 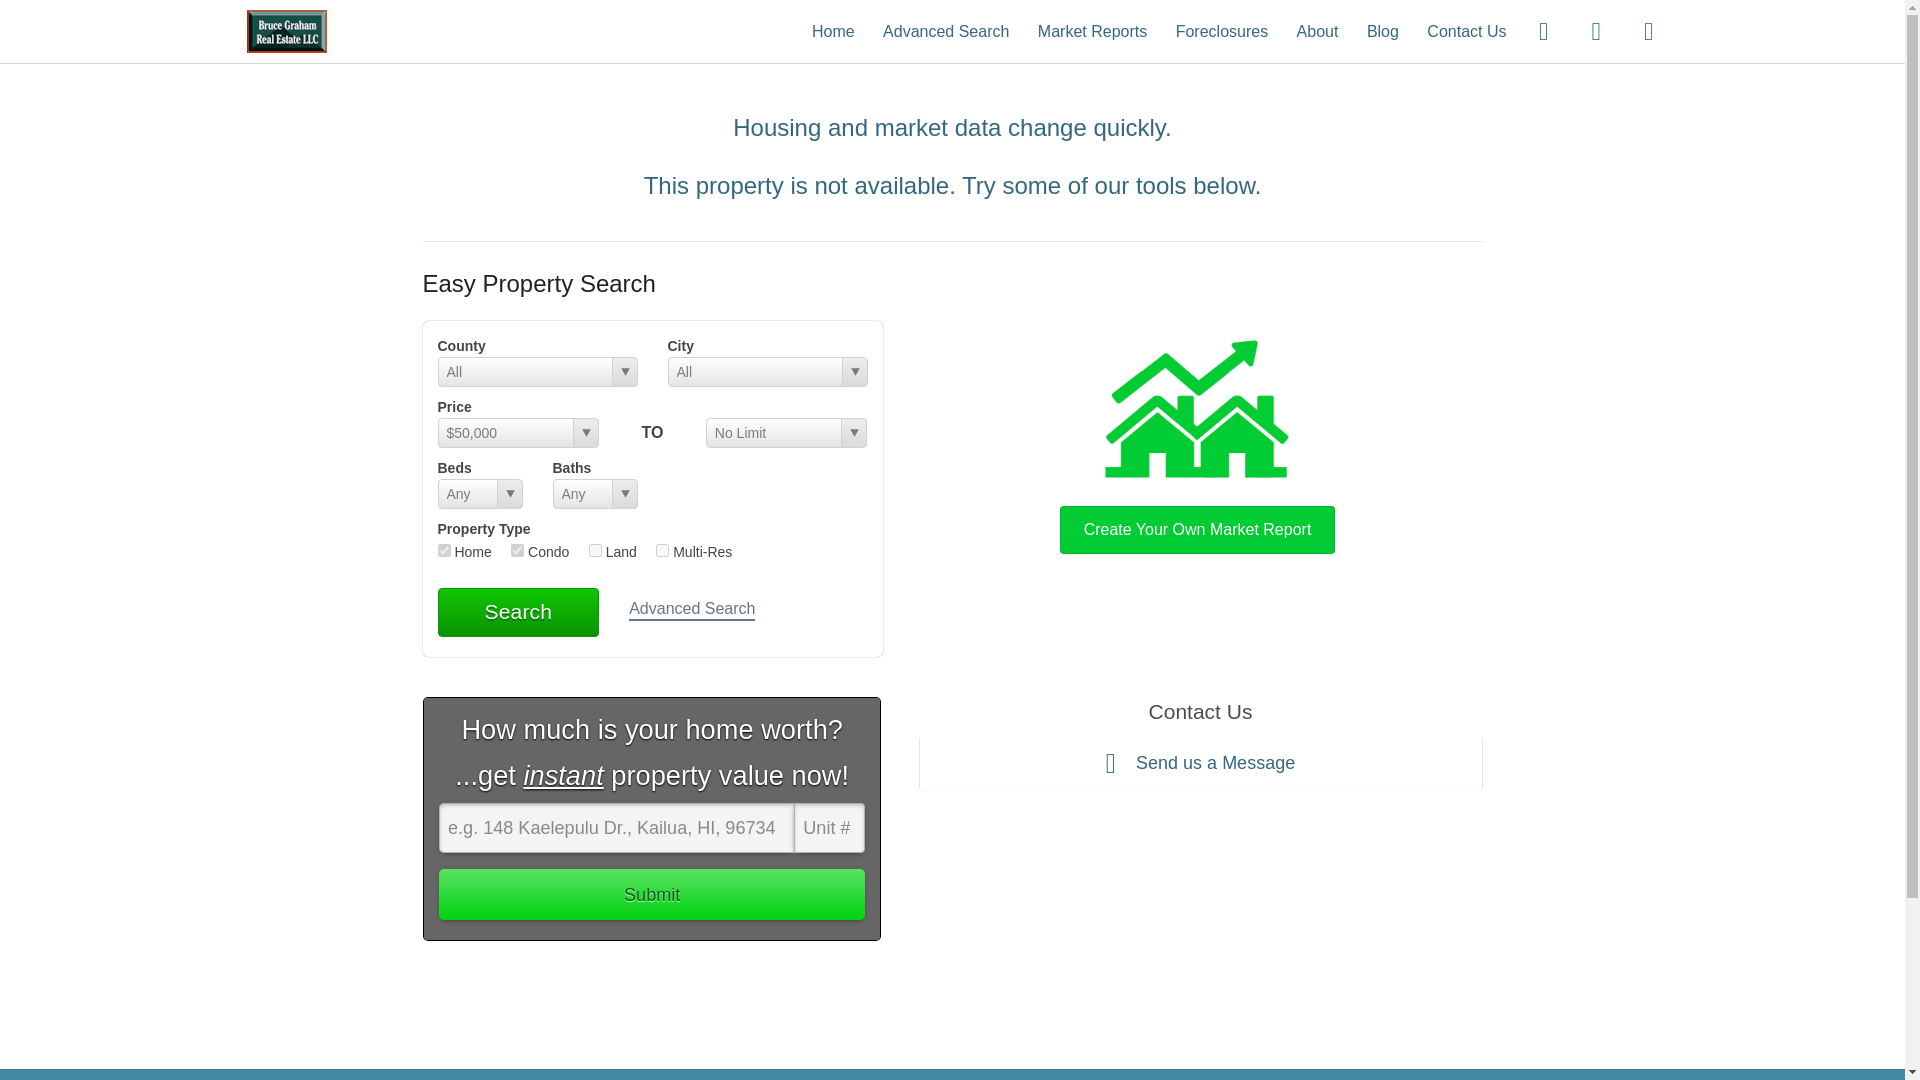 I want to click on Blog, so click(x=1383, y=30).